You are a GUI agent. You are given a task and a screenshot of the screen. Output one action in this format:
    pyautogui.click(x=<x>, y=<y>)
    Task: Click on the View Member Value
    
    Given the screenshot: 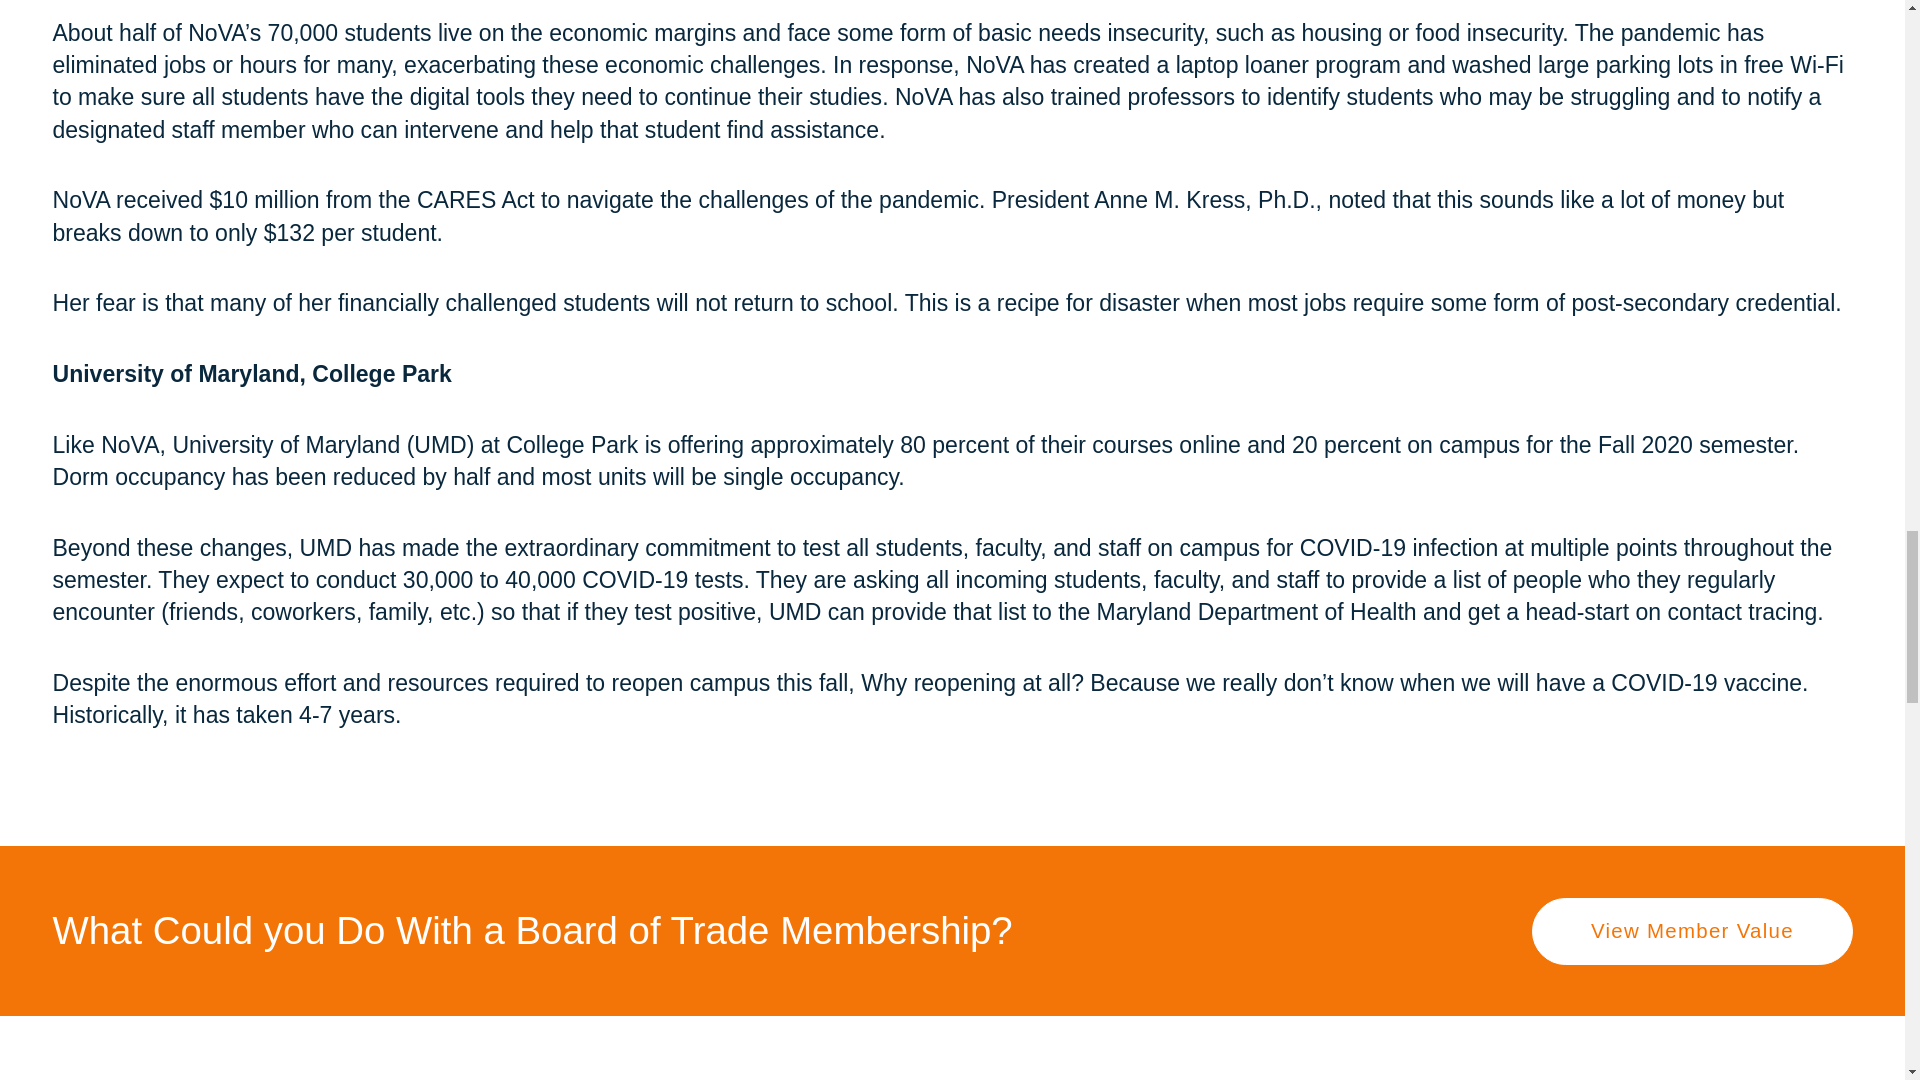 What is the action you would take?
    pyautogui.click(x=1692, y=931)
    